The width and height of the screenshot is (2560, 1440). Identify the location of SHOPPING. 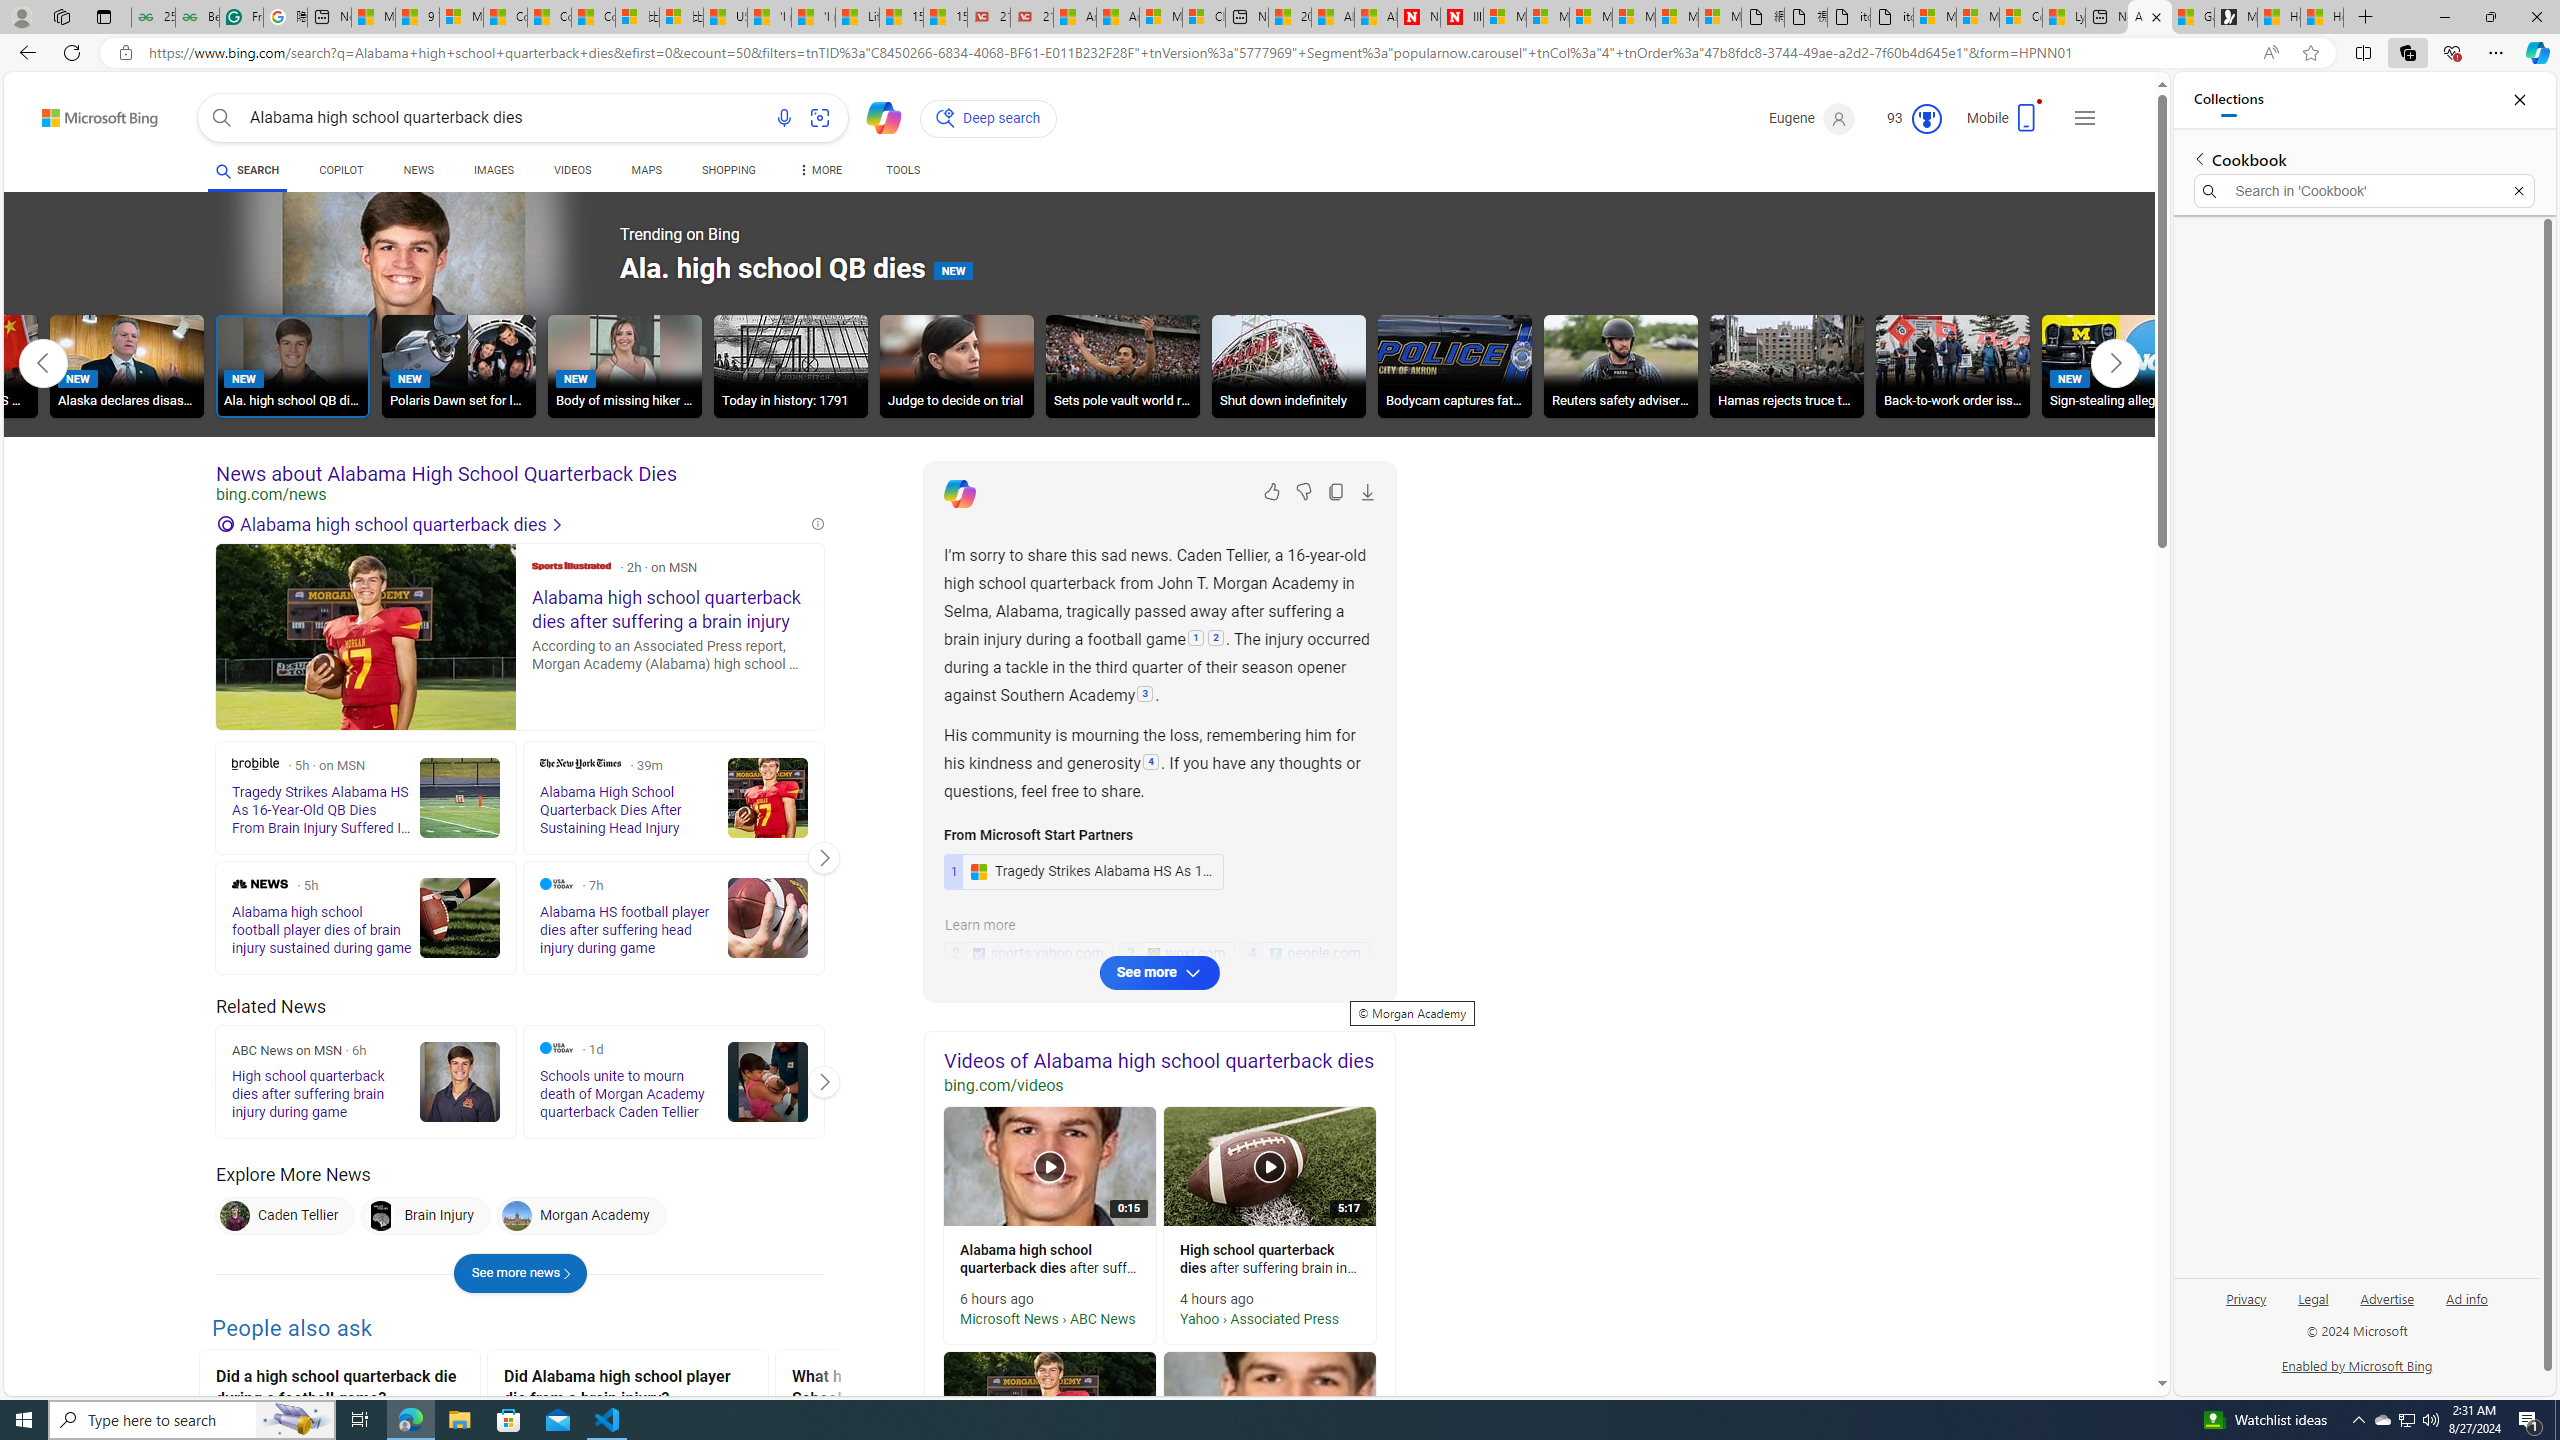
(729, 173).